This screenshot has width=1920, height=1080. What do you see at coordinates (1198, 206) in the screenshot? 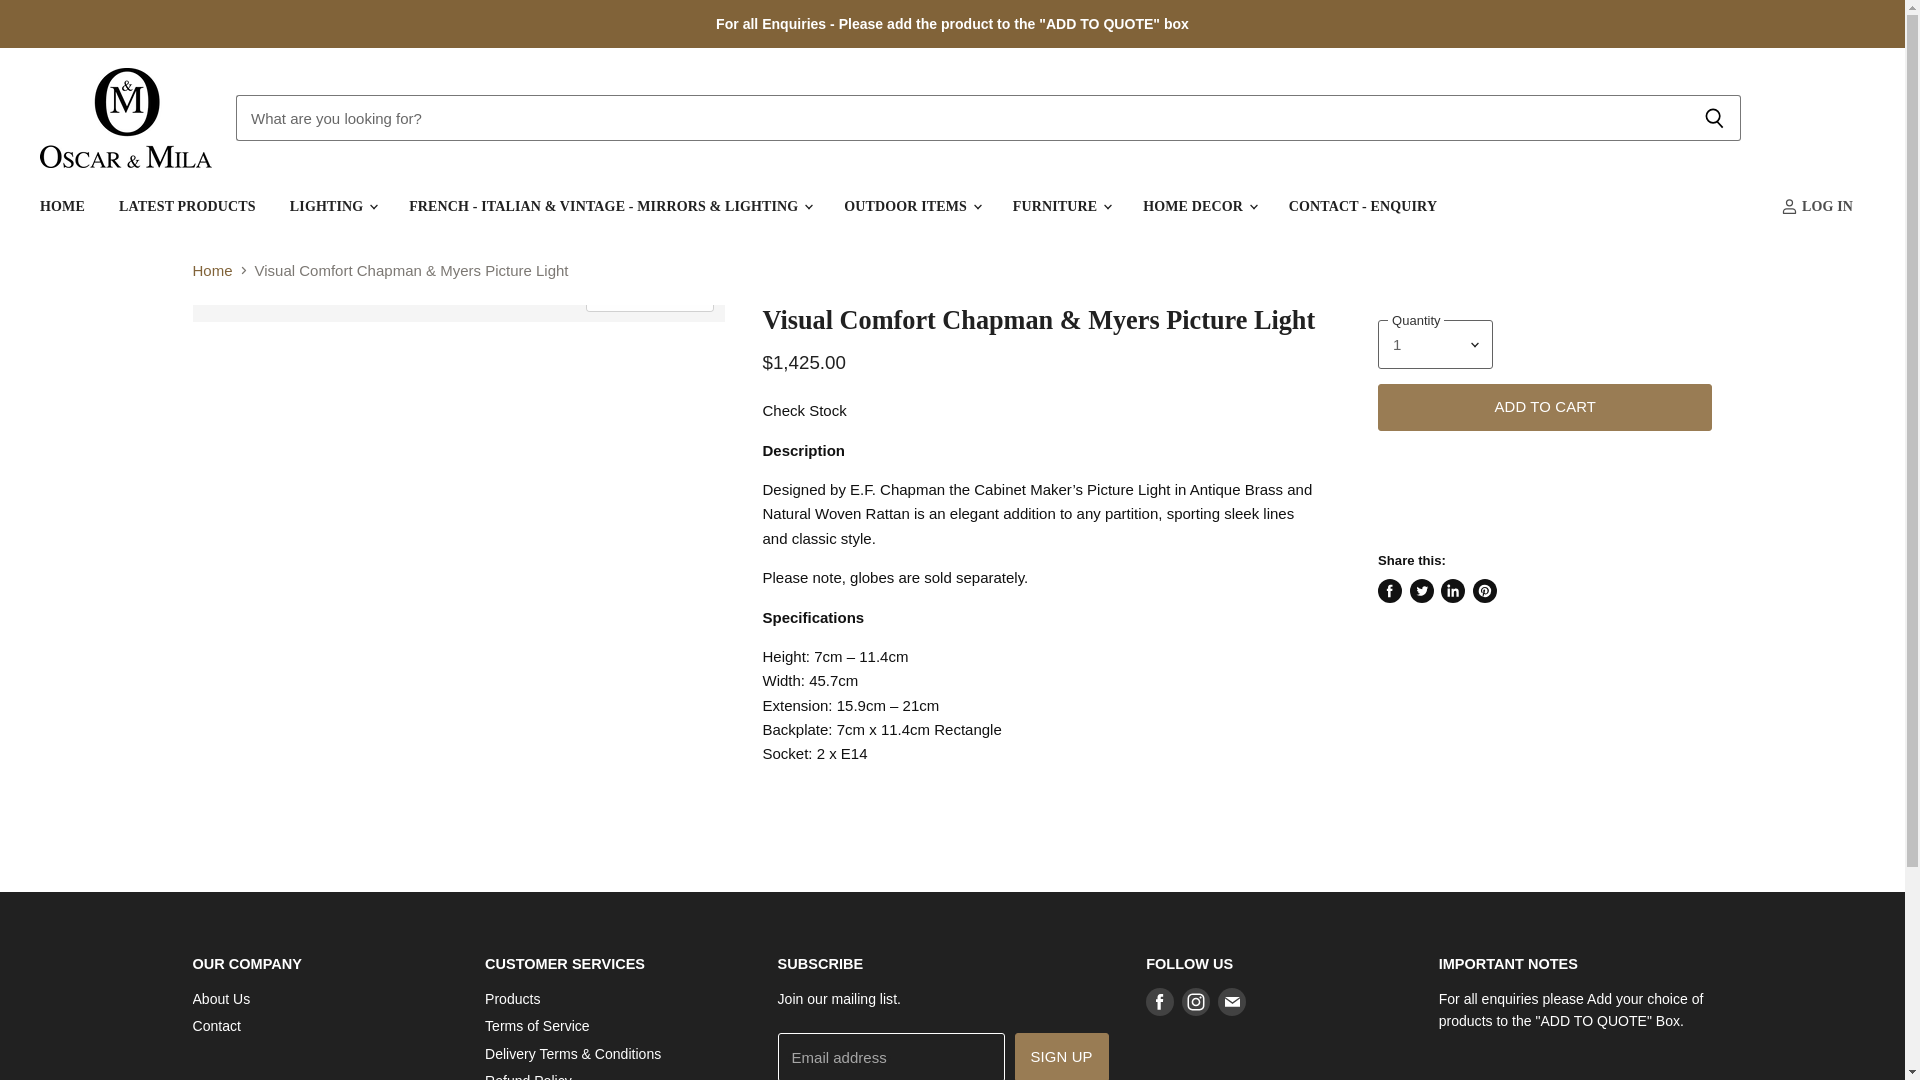
I see `HOME DECOR` at bounding box center [1198, 206].